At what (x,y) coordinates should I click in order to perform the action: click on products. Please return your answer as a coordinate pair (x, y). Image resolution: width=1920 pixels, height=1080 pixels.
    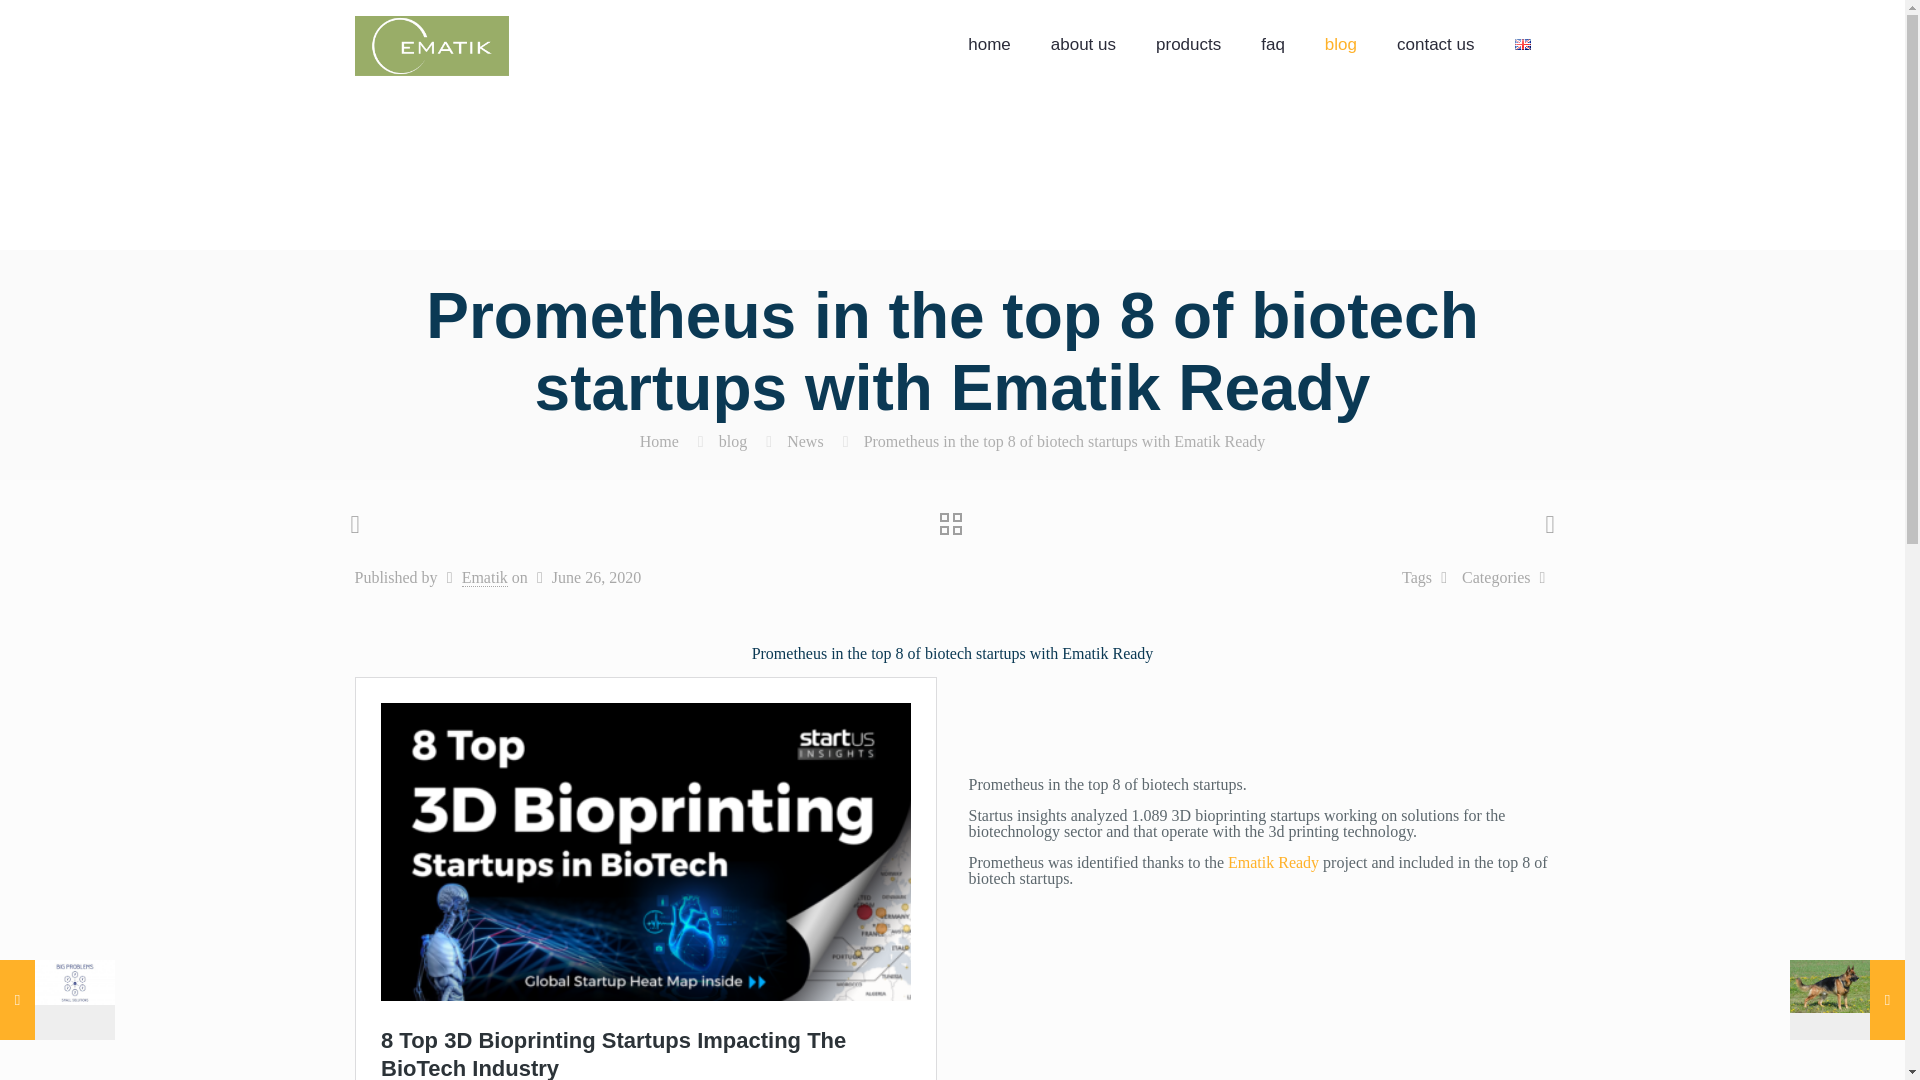
    Looking at the image, I should click on (1188, 44).